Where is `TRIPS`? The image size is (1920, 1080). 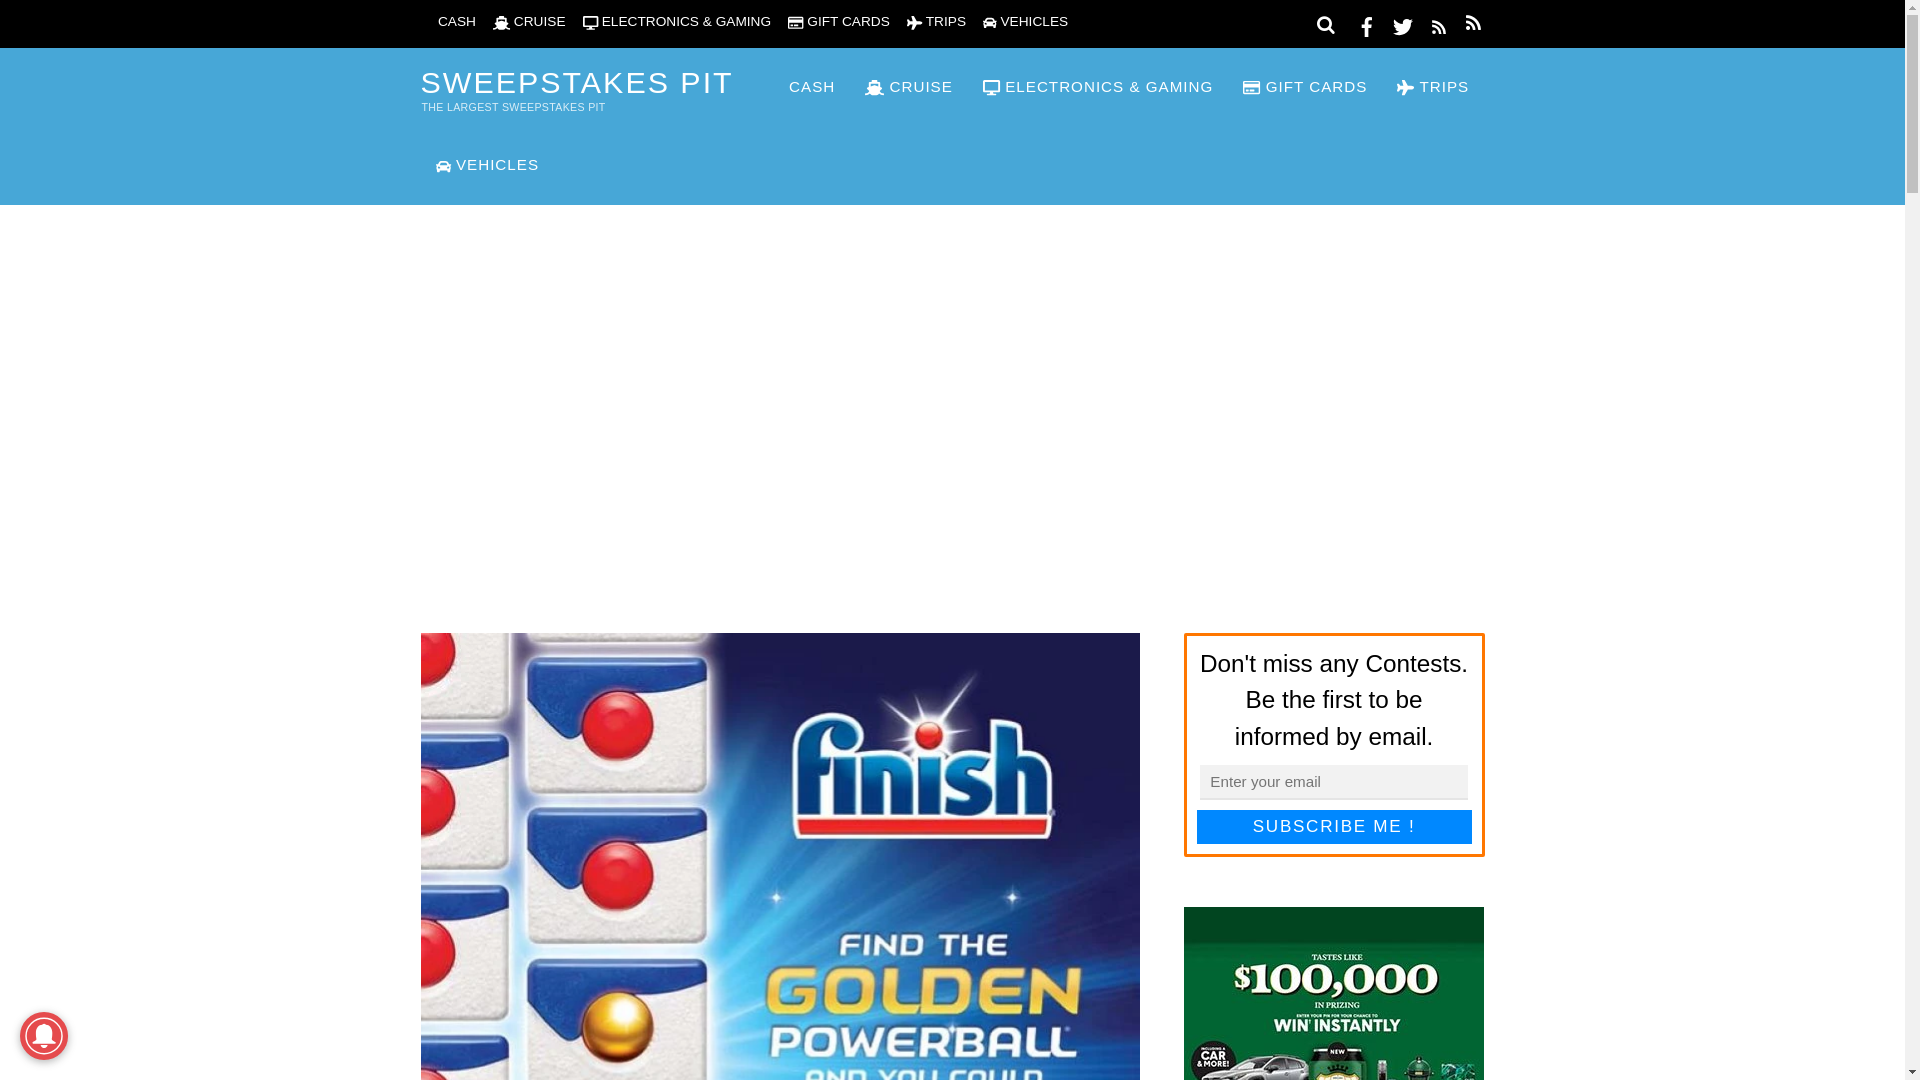
TRIPS is located at coordinates (936, 22).